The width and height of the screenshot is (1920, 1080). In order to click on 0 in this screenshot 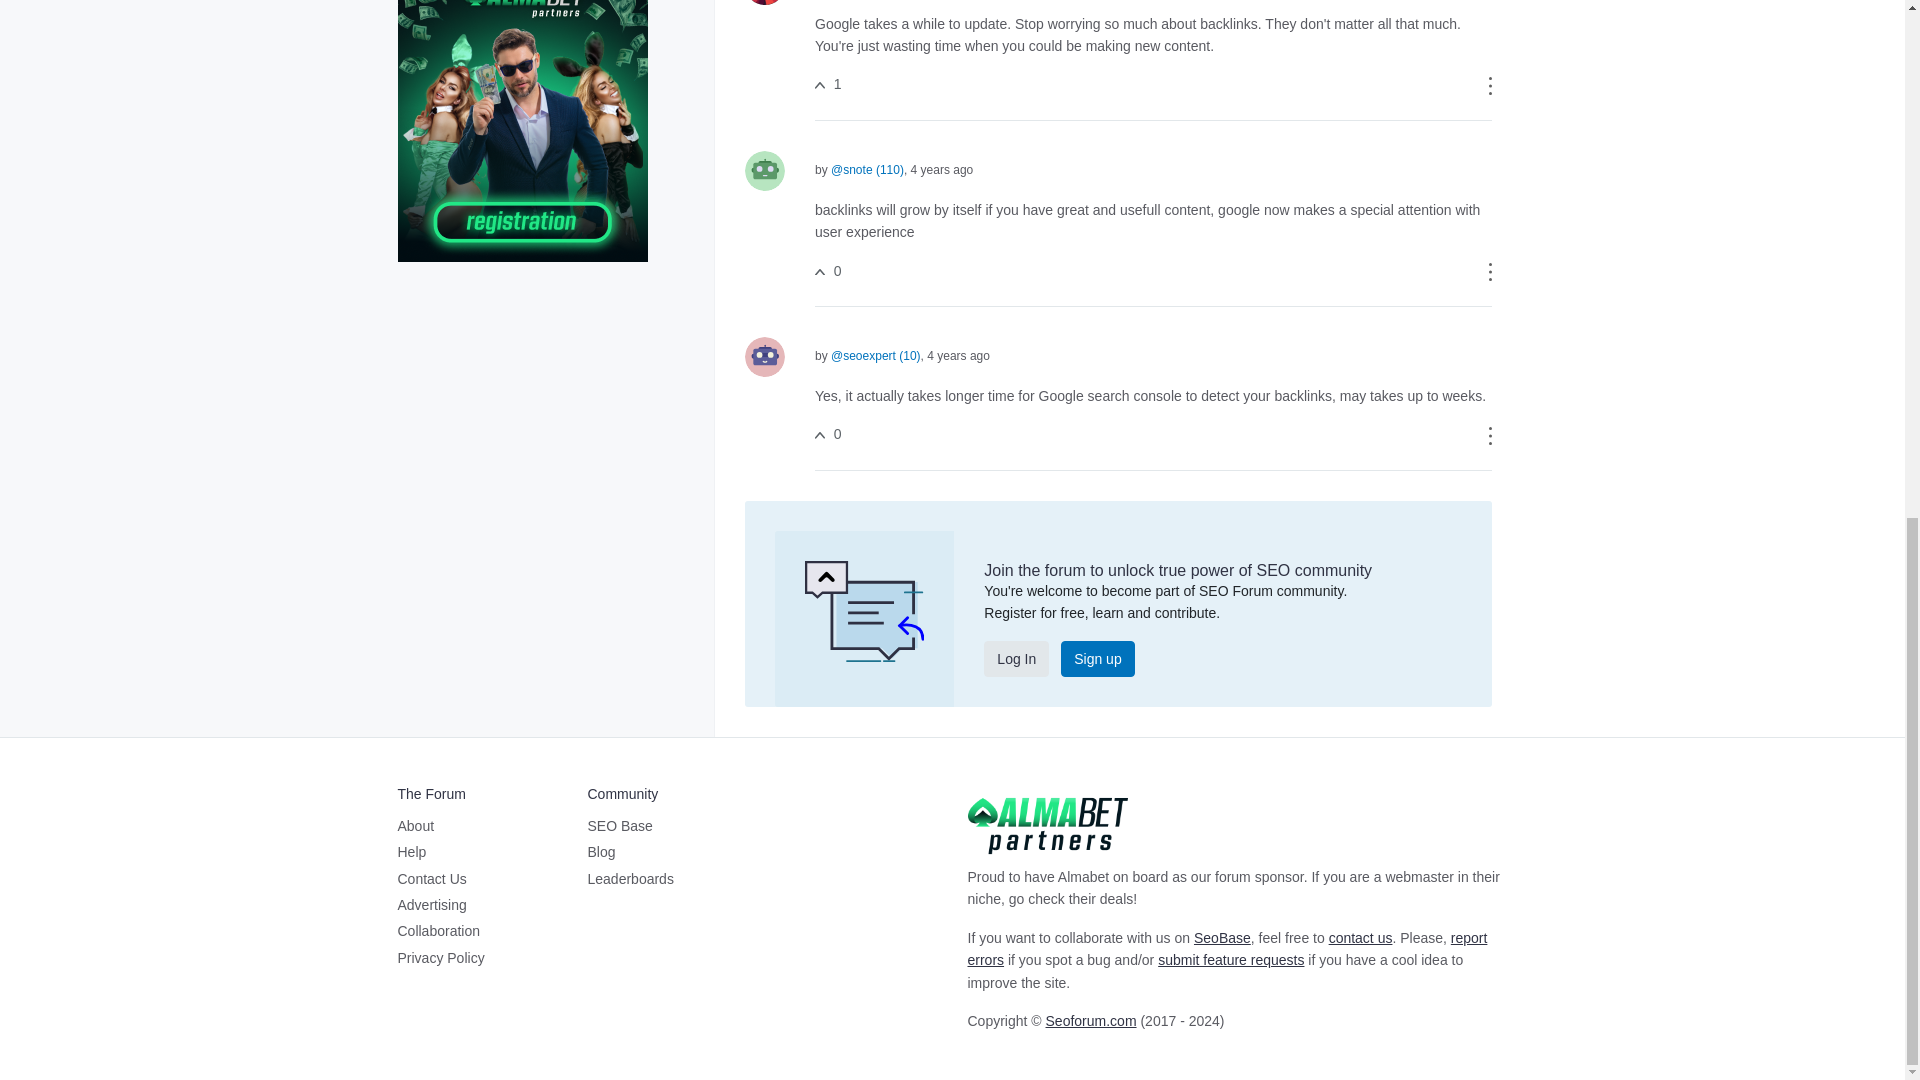, I will do `click(827, 270)`.